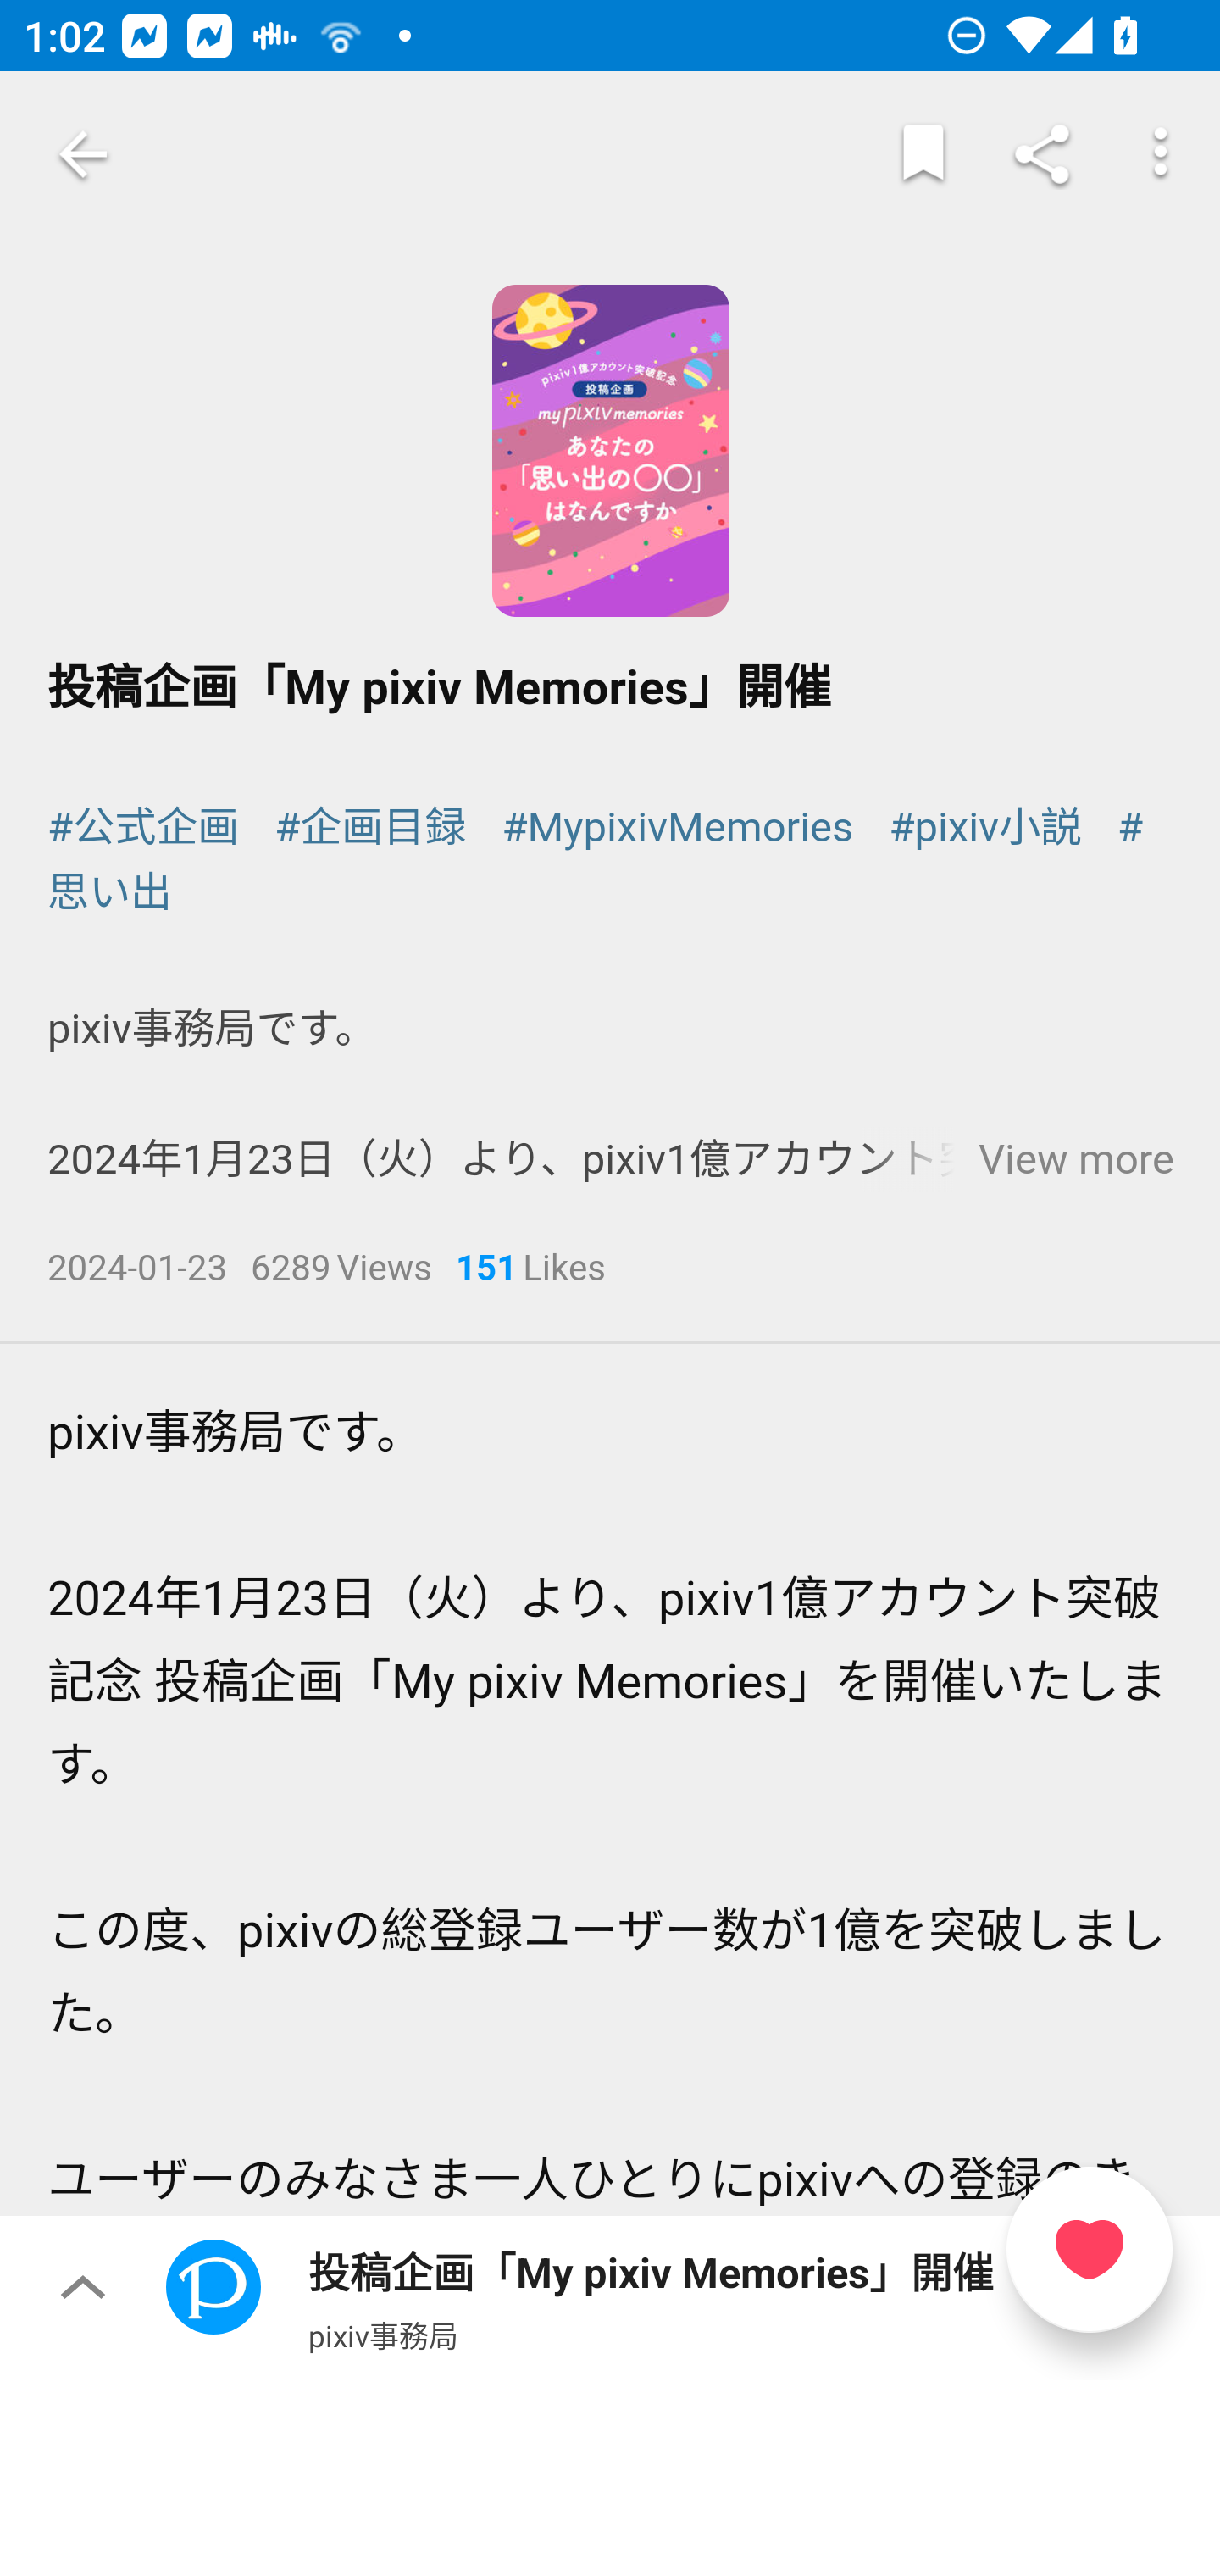  Describe the element at coordinates (676, 828) in the screenshot. I see `#MypixivMemories` at that location.